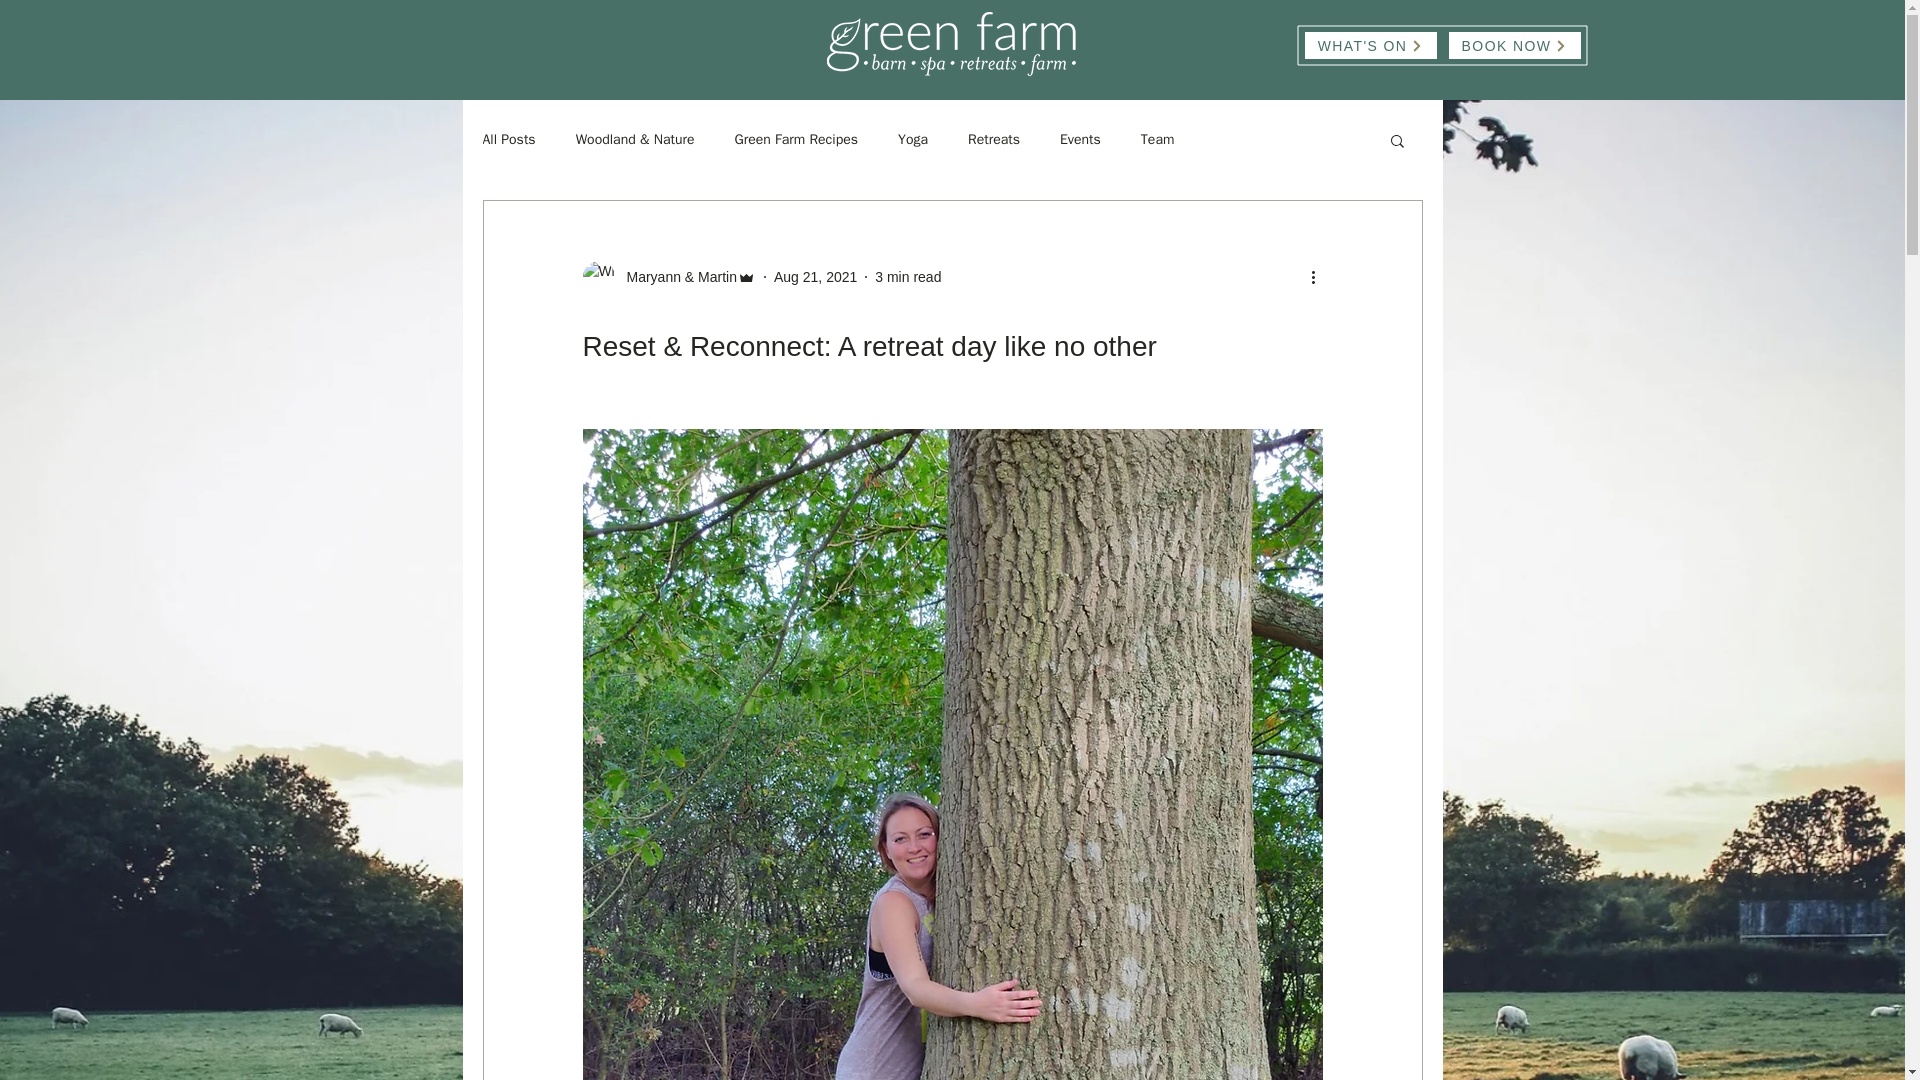 The width and height of the screenshot is (1920, 1080). I want to click on Team, so click(1158, 140).